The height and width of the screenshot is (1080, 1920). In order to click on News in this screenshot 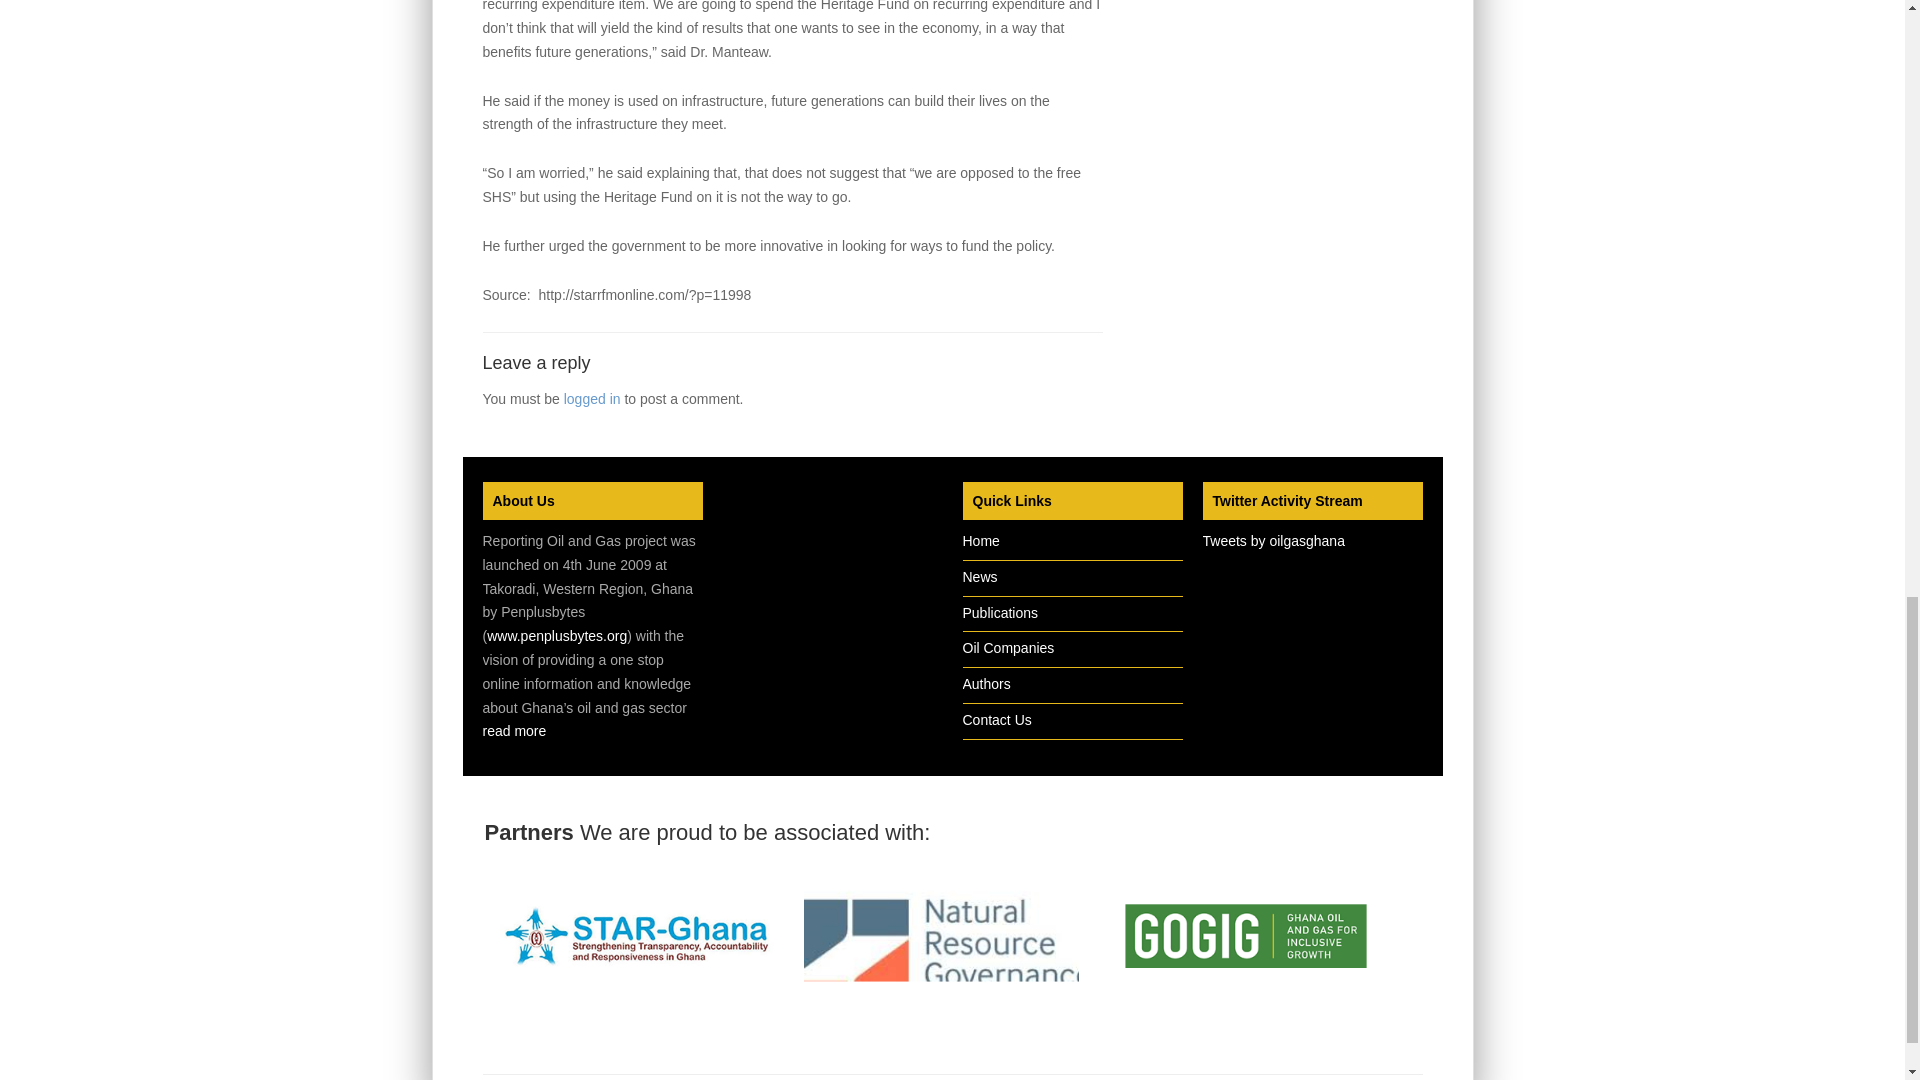, I will do `click(978, 577)`.